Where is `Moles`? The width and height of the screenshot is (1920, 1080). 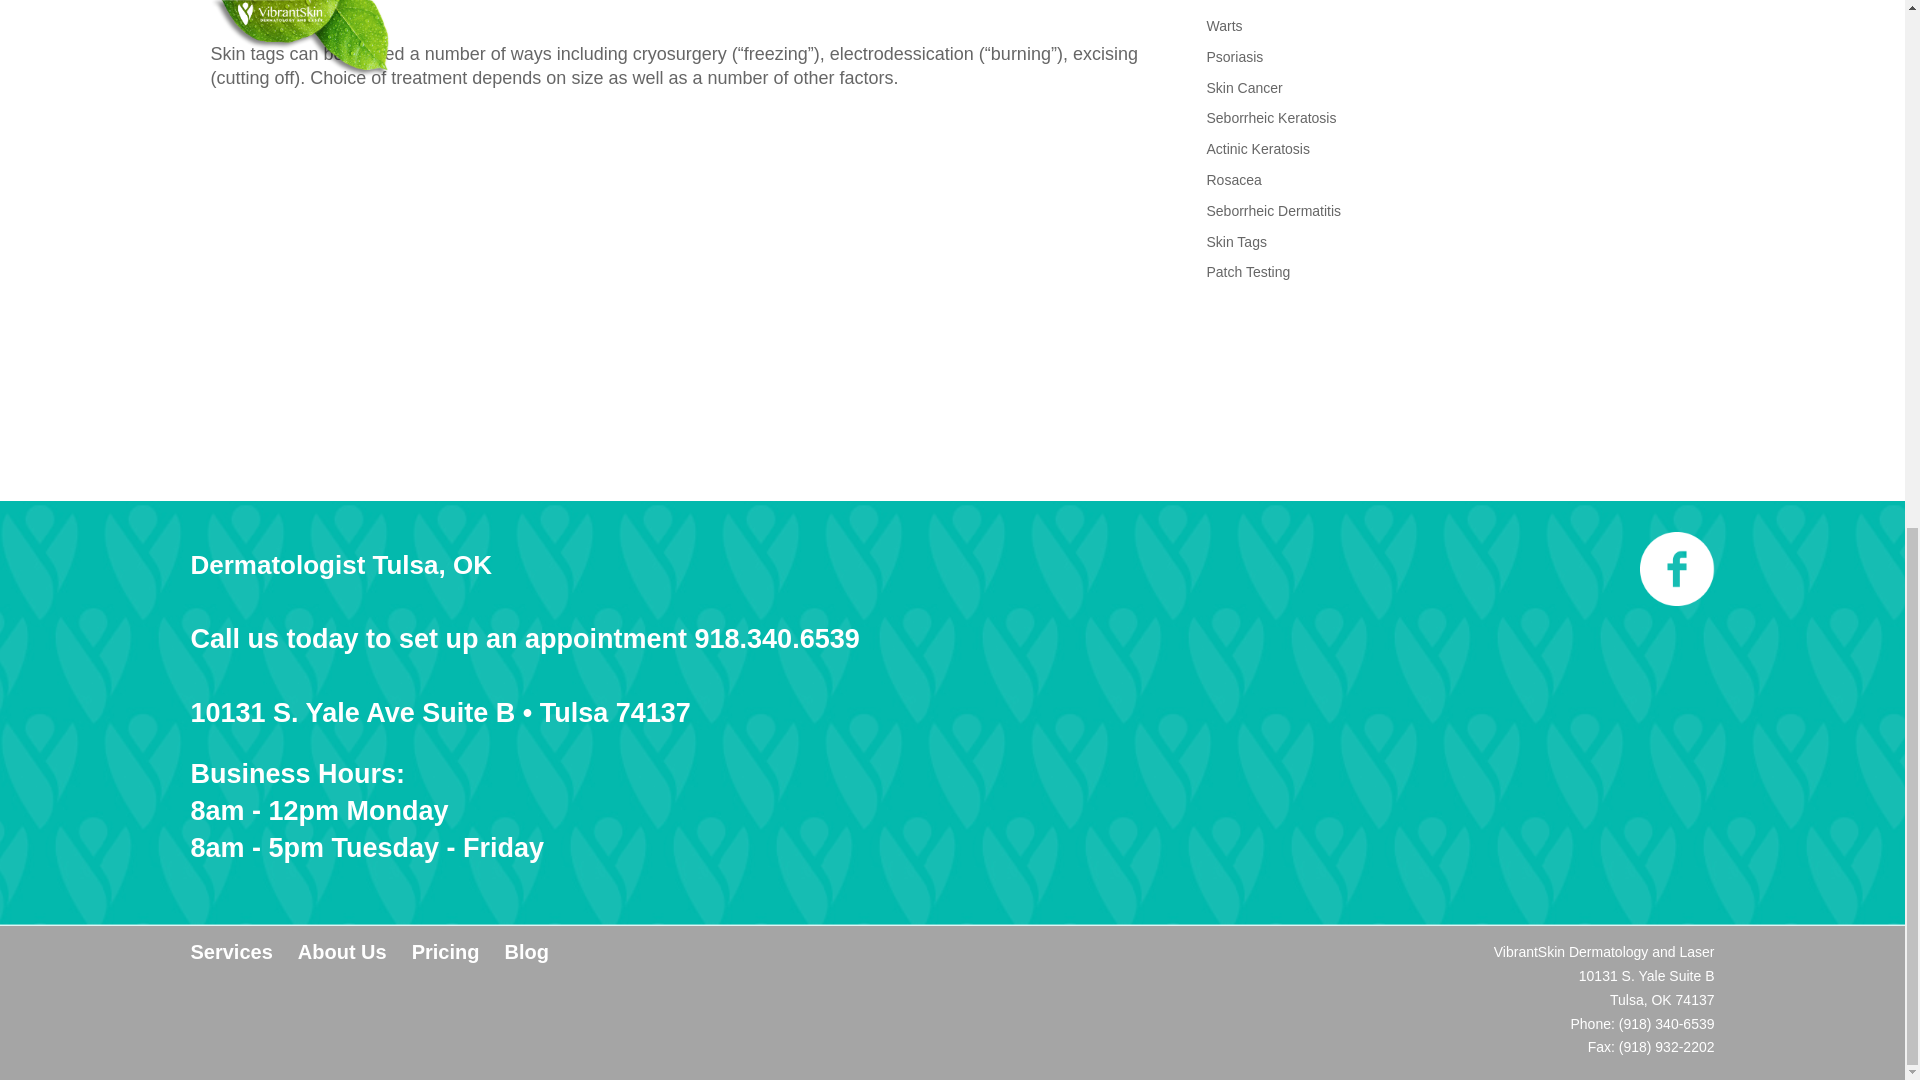 Moles is located at coordinates (1224, 2).